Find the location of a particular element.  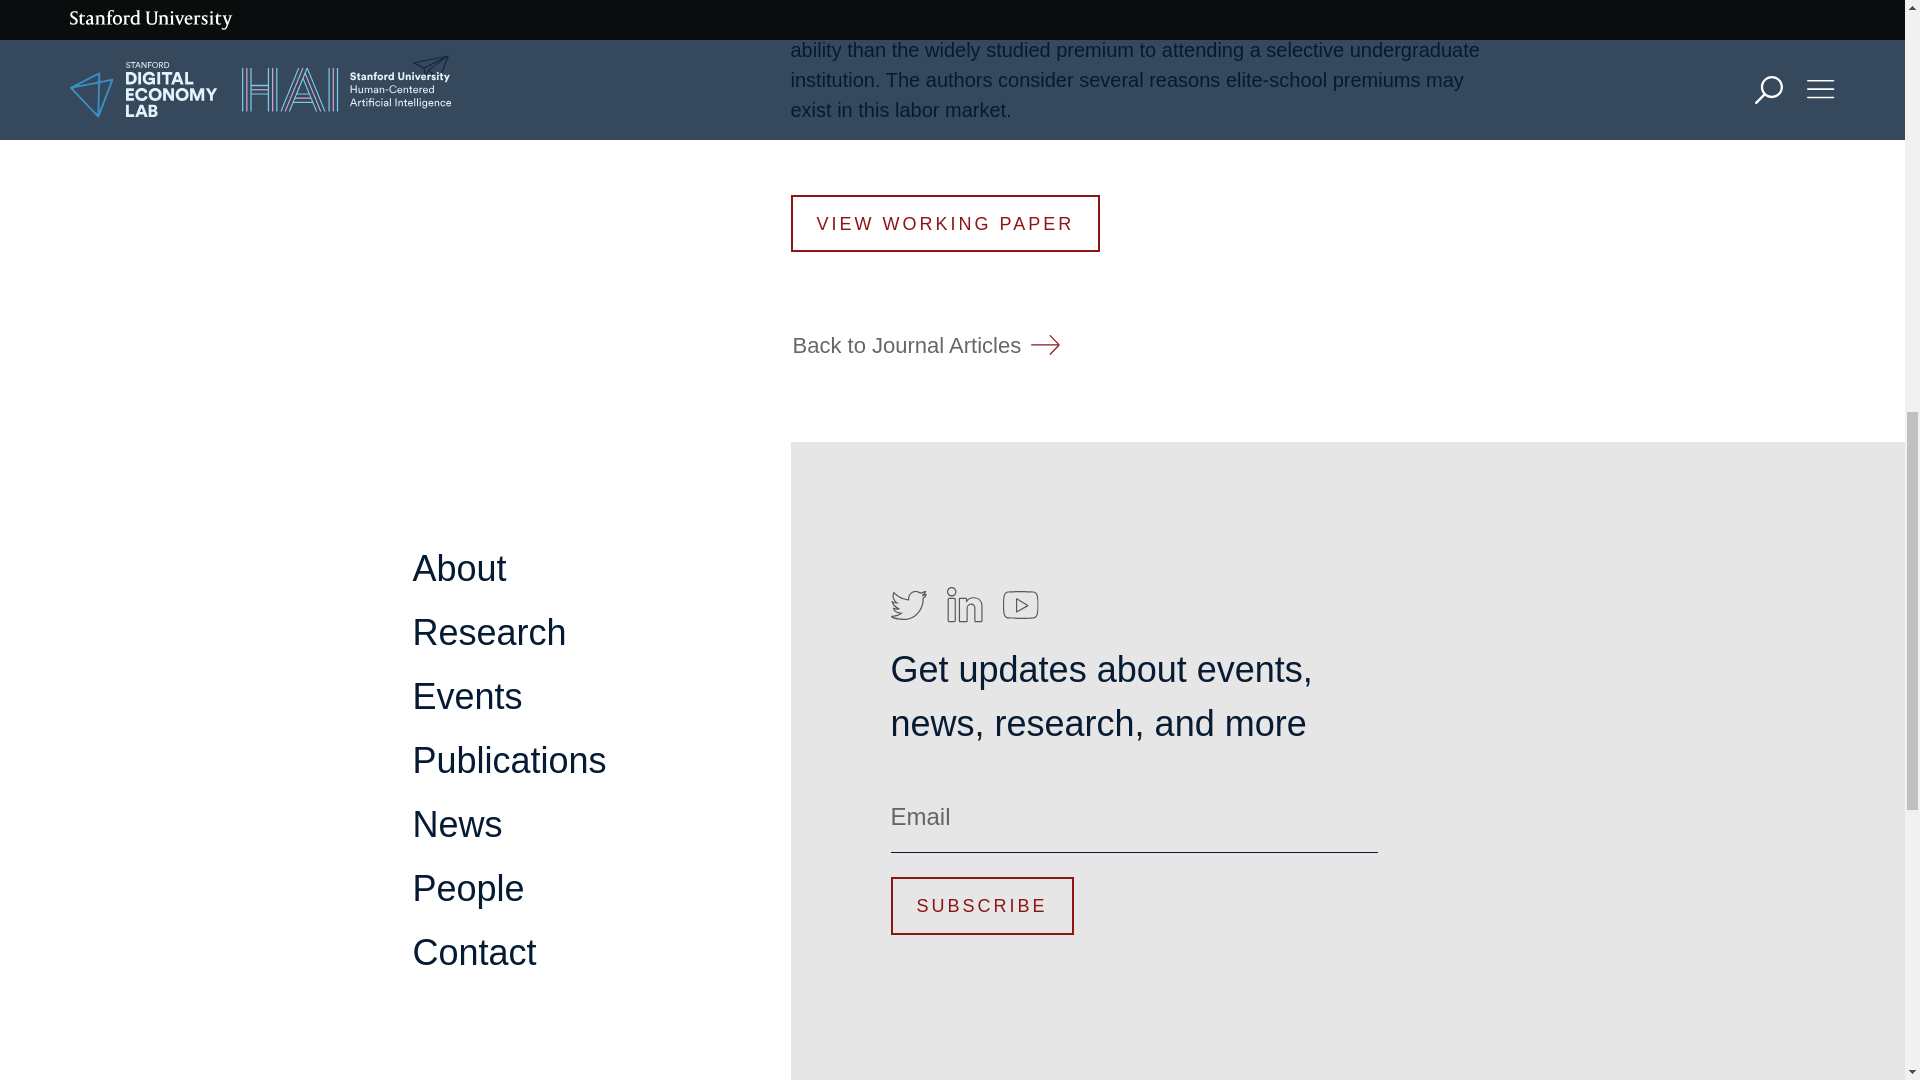

Research is located at coordinates (489, 632).